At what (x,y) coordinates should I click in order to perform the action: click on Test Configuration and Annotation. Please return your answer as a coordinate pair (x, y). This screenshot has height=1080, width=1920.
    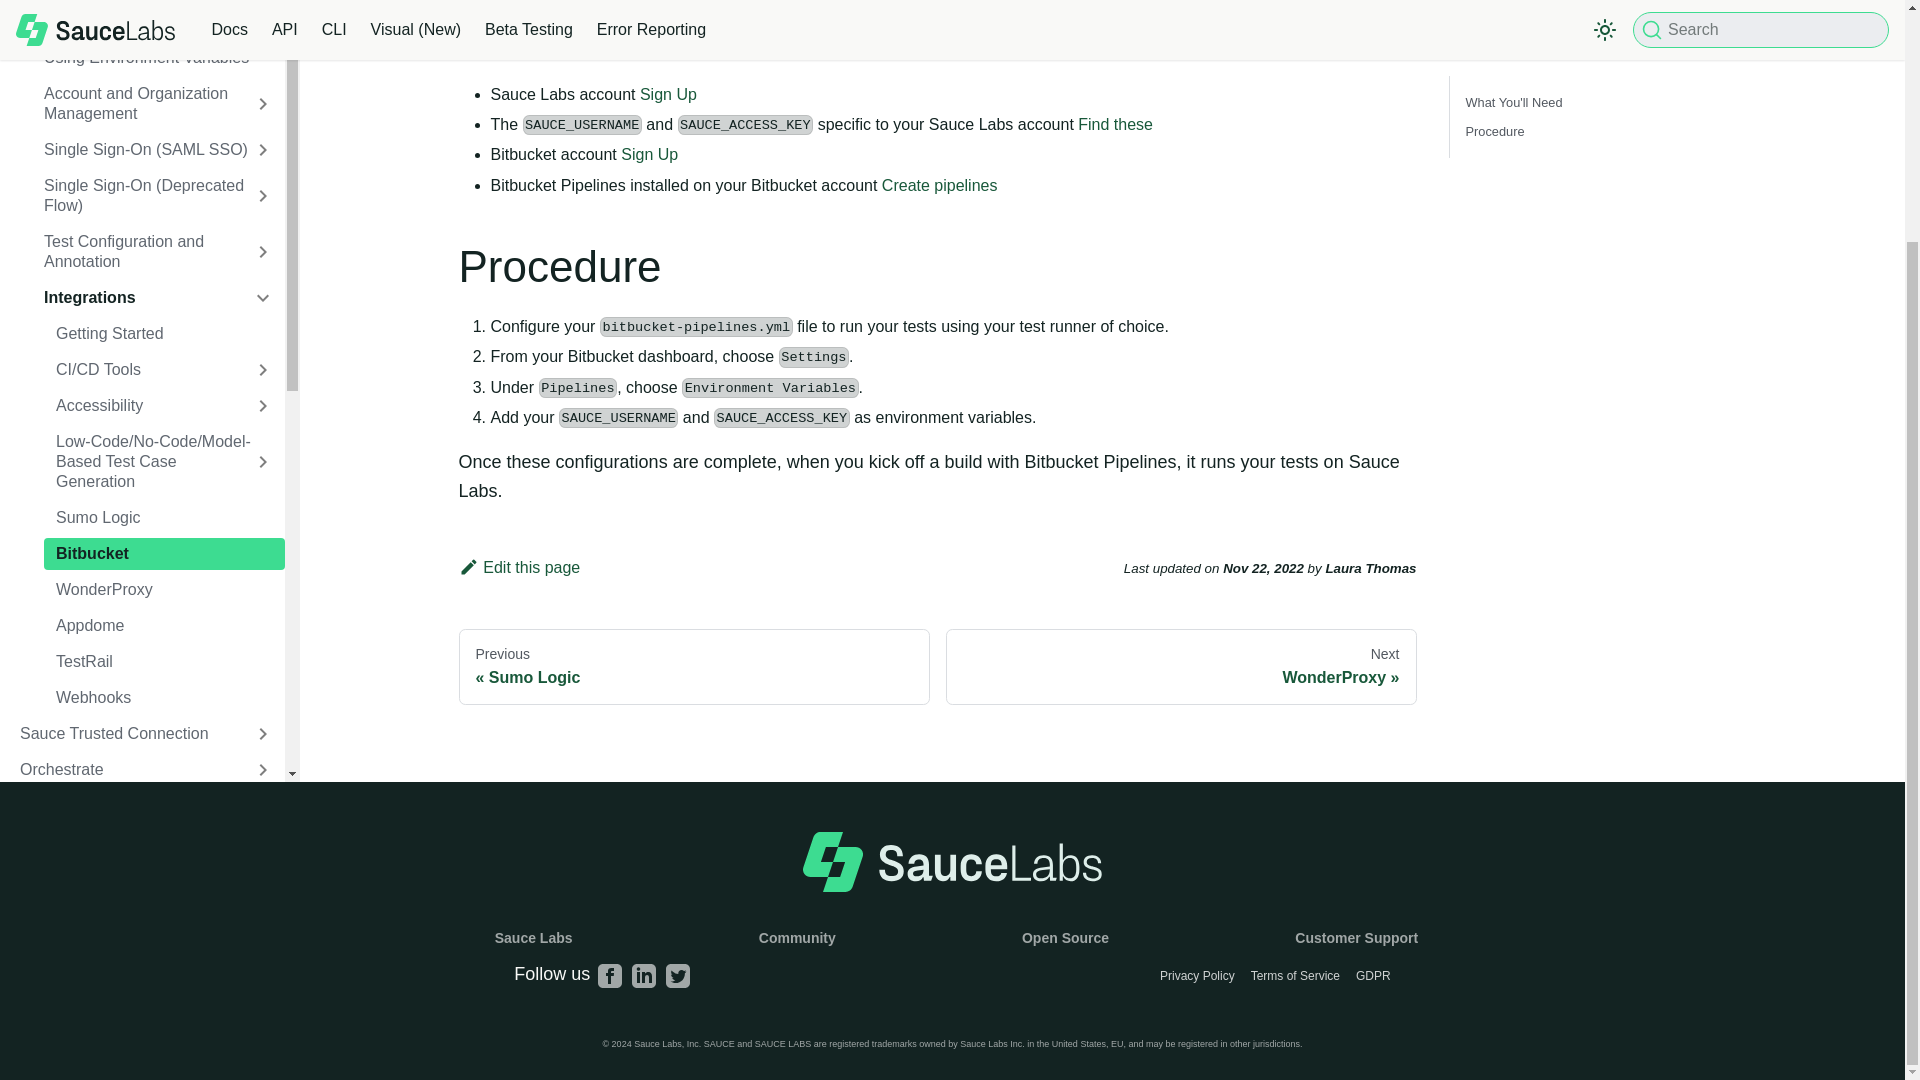
    Looking at the image, I should click on (158, 251).